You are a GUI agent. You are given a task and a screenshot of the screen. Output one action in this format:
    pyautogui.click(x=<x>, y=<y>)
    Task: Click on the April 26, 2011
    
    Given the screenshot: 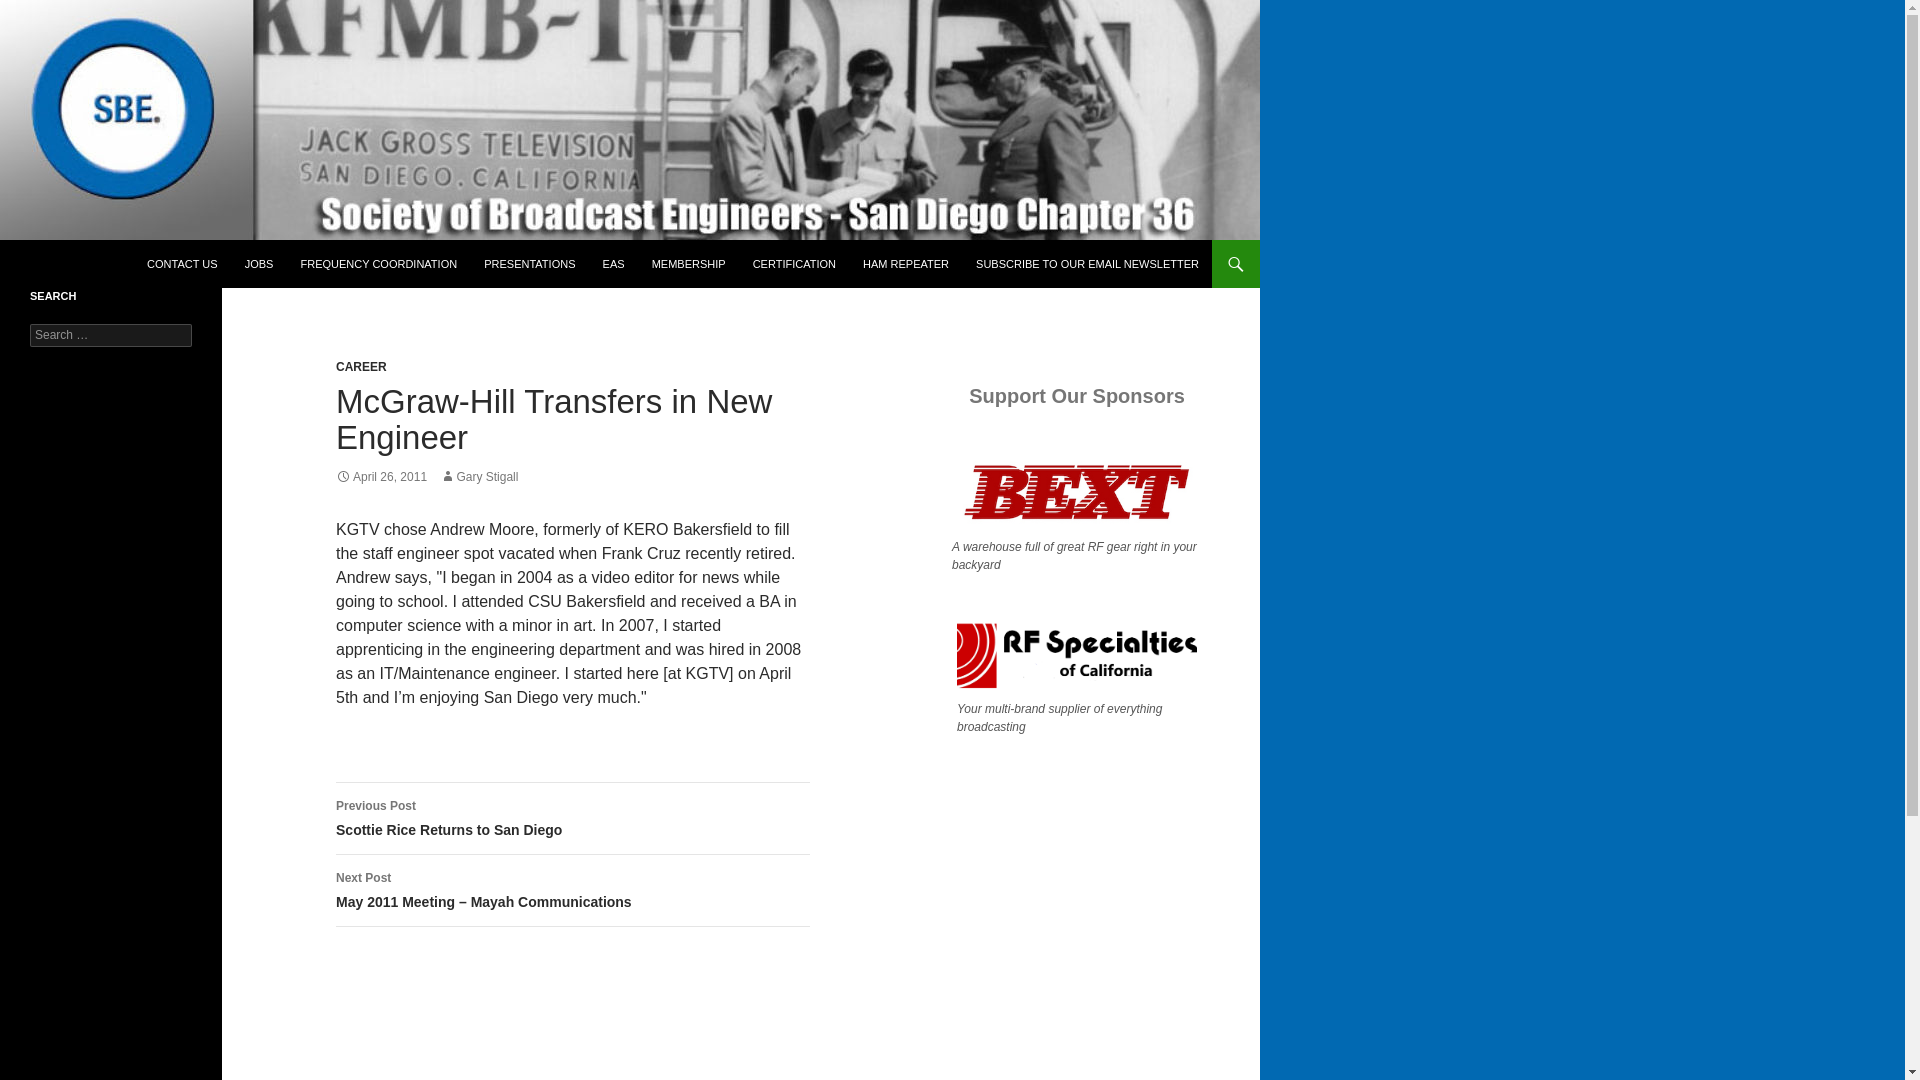 What is the action you would take?
    pyautogui.click(x=381, y=476)
    